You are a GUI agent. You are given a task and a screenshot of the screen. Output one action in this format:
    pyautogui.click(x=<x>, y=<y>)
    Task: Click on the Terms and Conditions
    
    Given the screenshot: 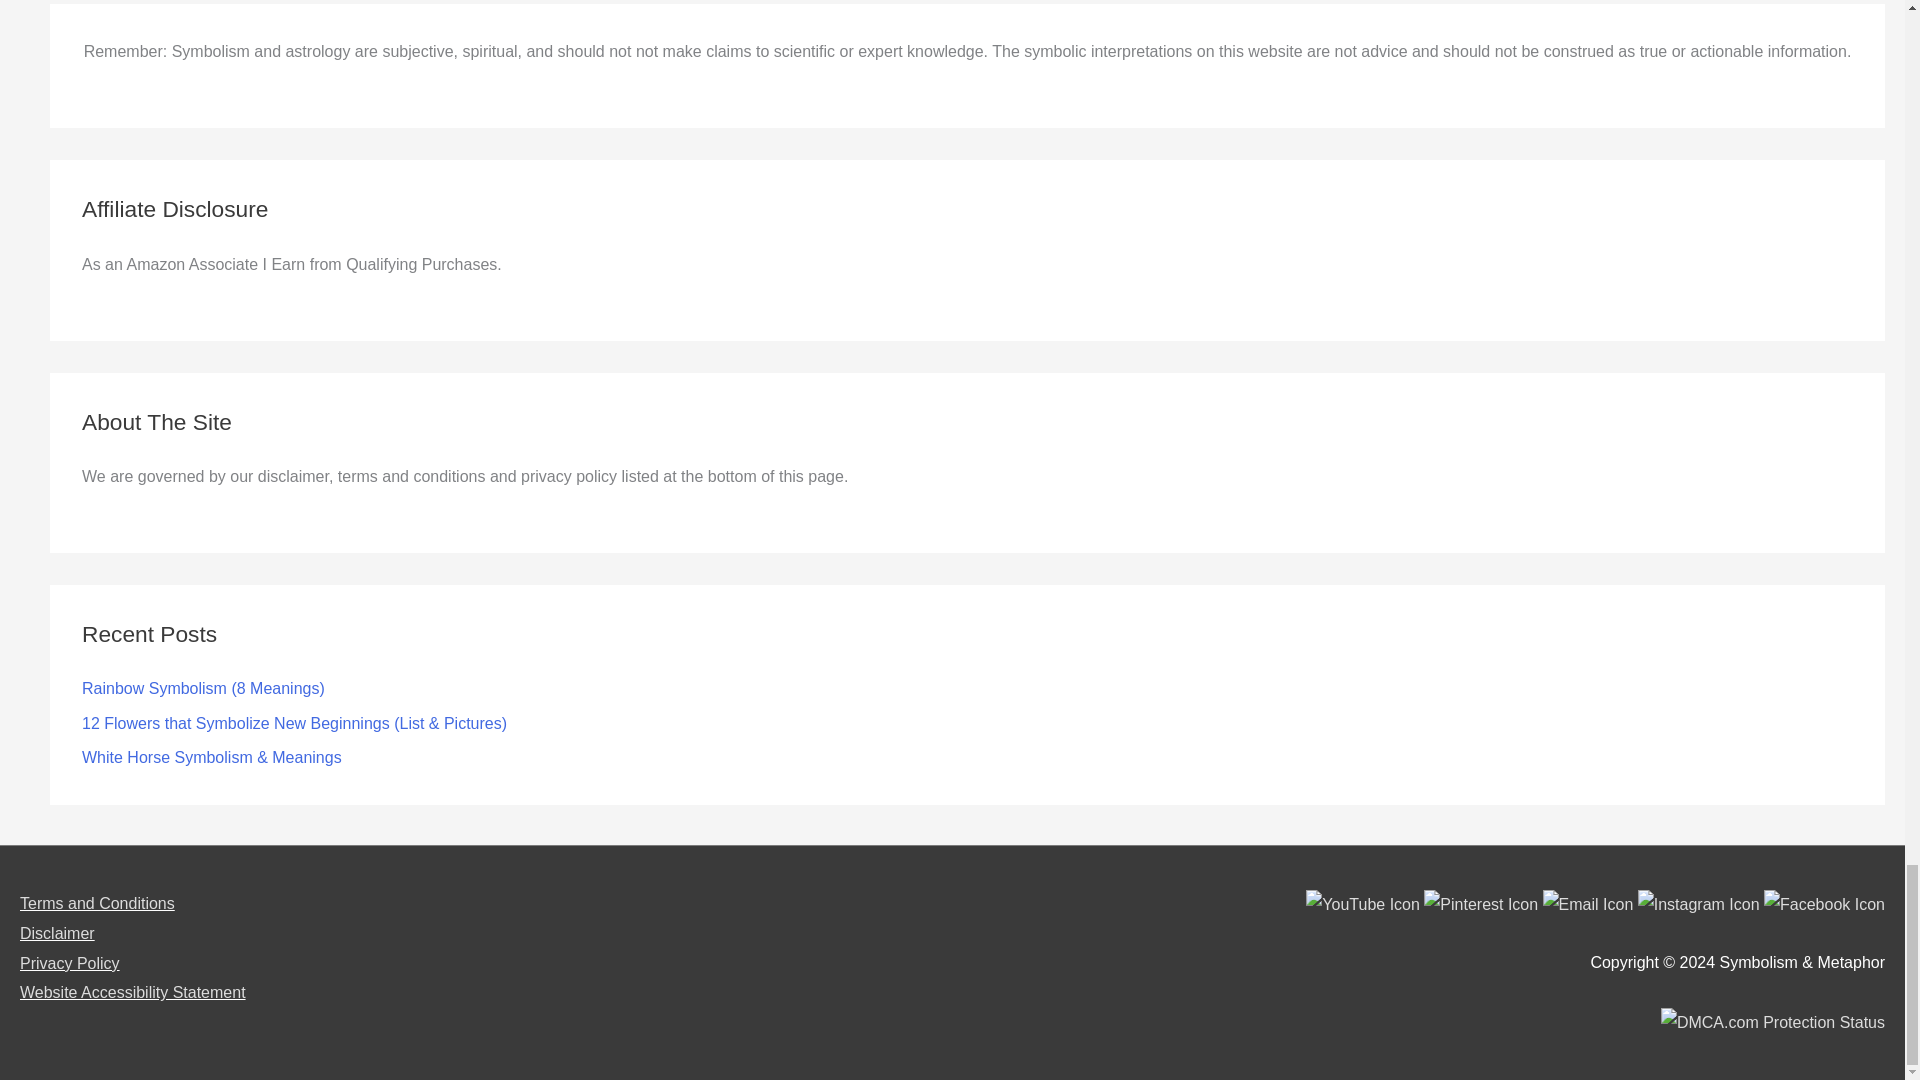 What is the action you would take?
    pyautogui.click(x=96, y=903)
    